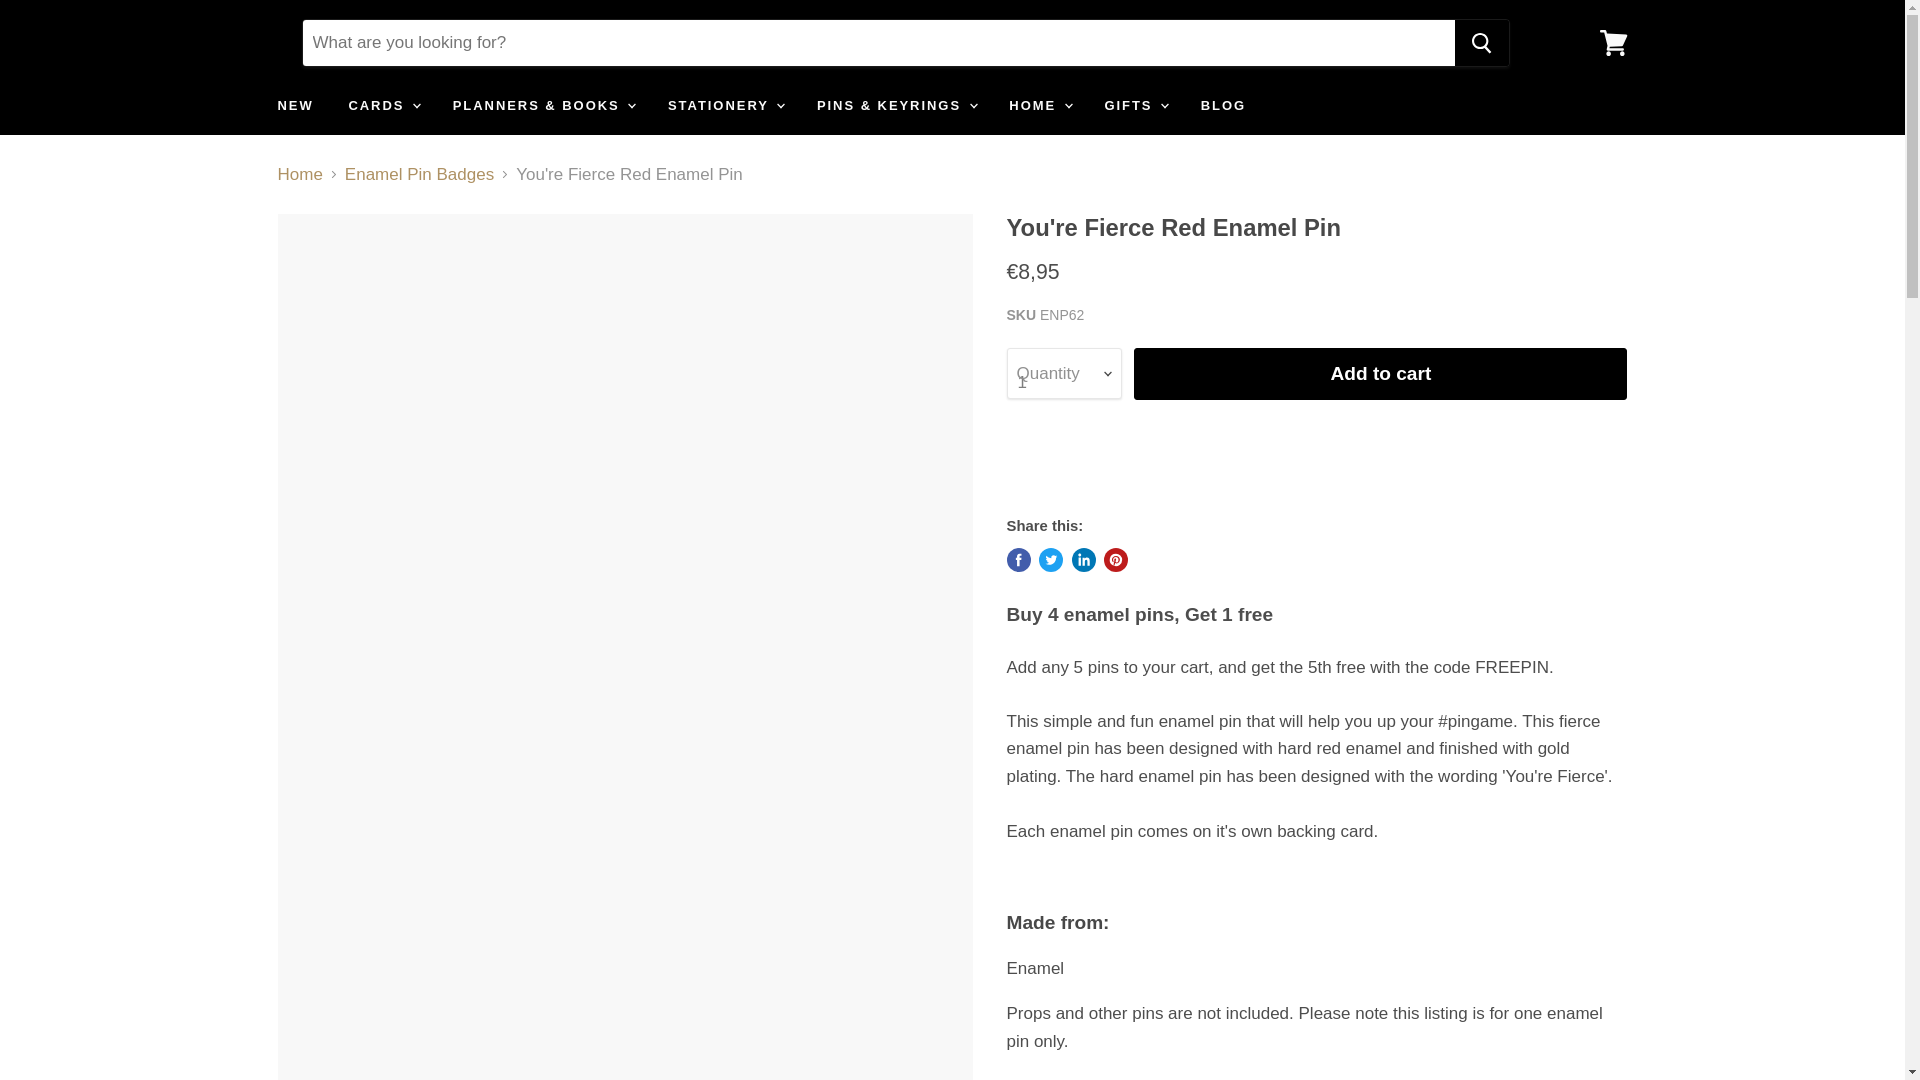 The image size is (1920, 1080). Describe the element at coordinates (724, 106) in the screenshot. I see `STATIONERY` at that location.